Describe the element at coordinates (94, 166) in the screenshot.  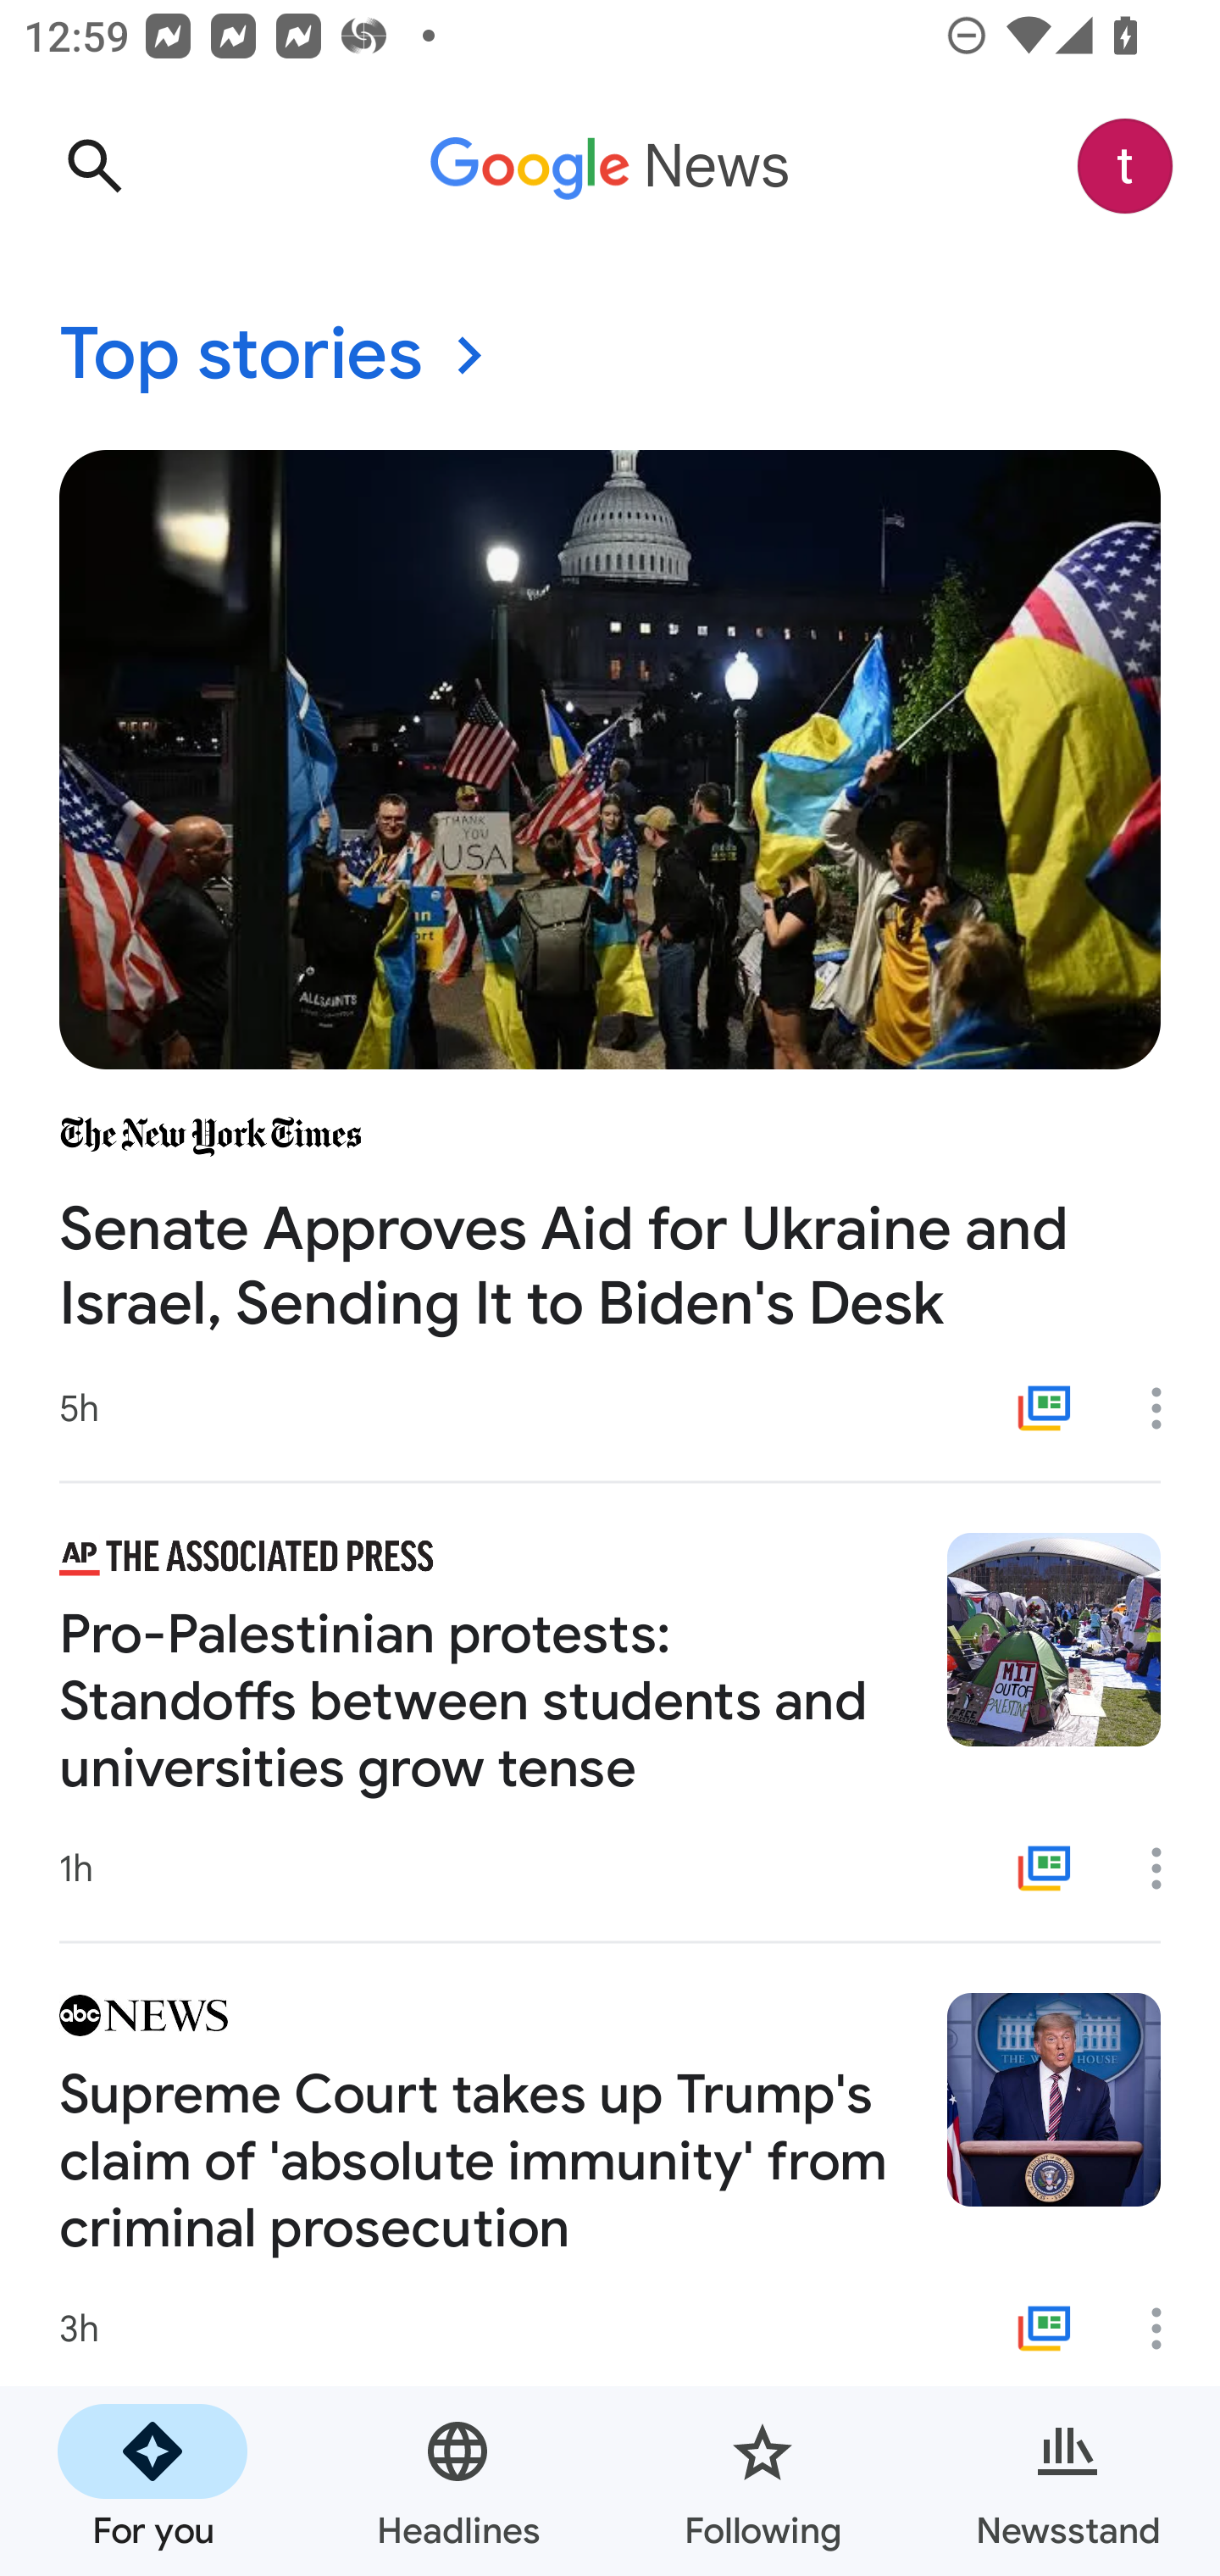
I see `Search` at that location.